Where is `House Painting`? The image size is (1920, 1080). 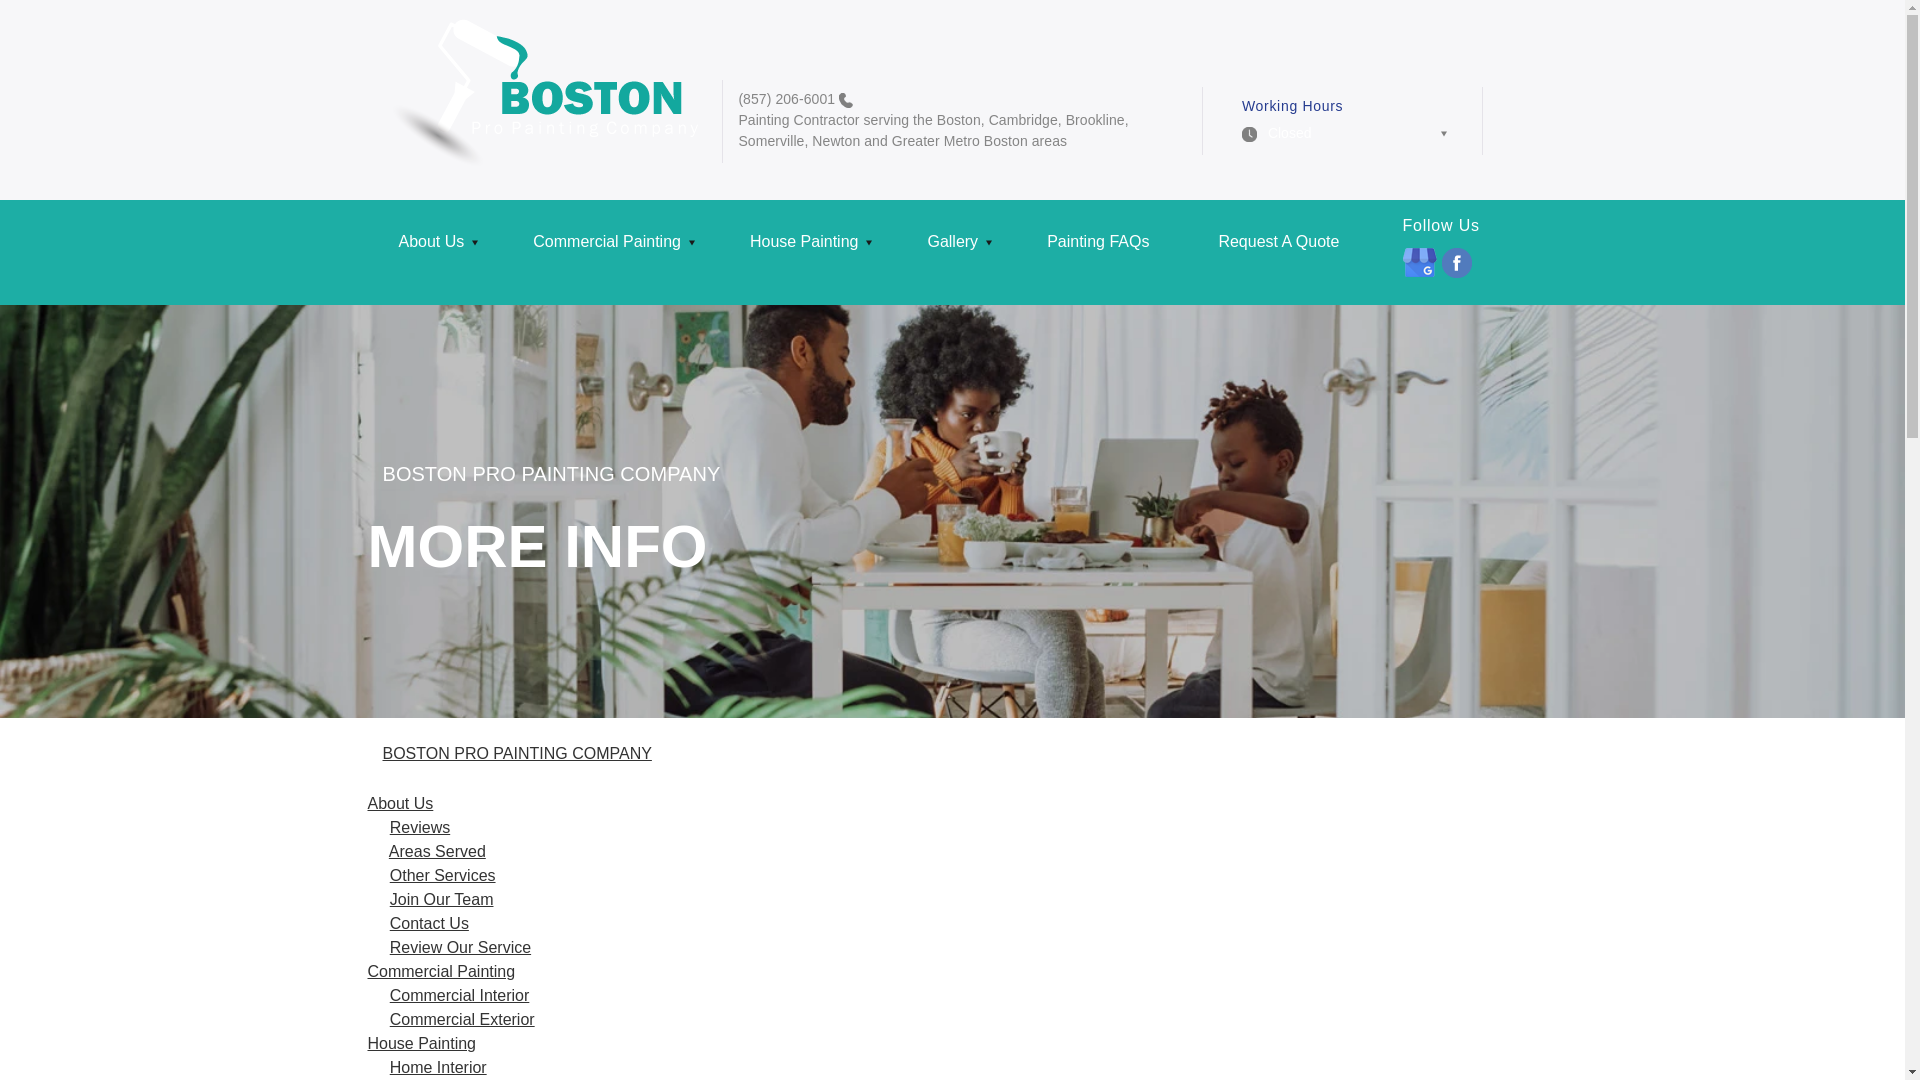 House Painting is located at coordinates (807, 249).